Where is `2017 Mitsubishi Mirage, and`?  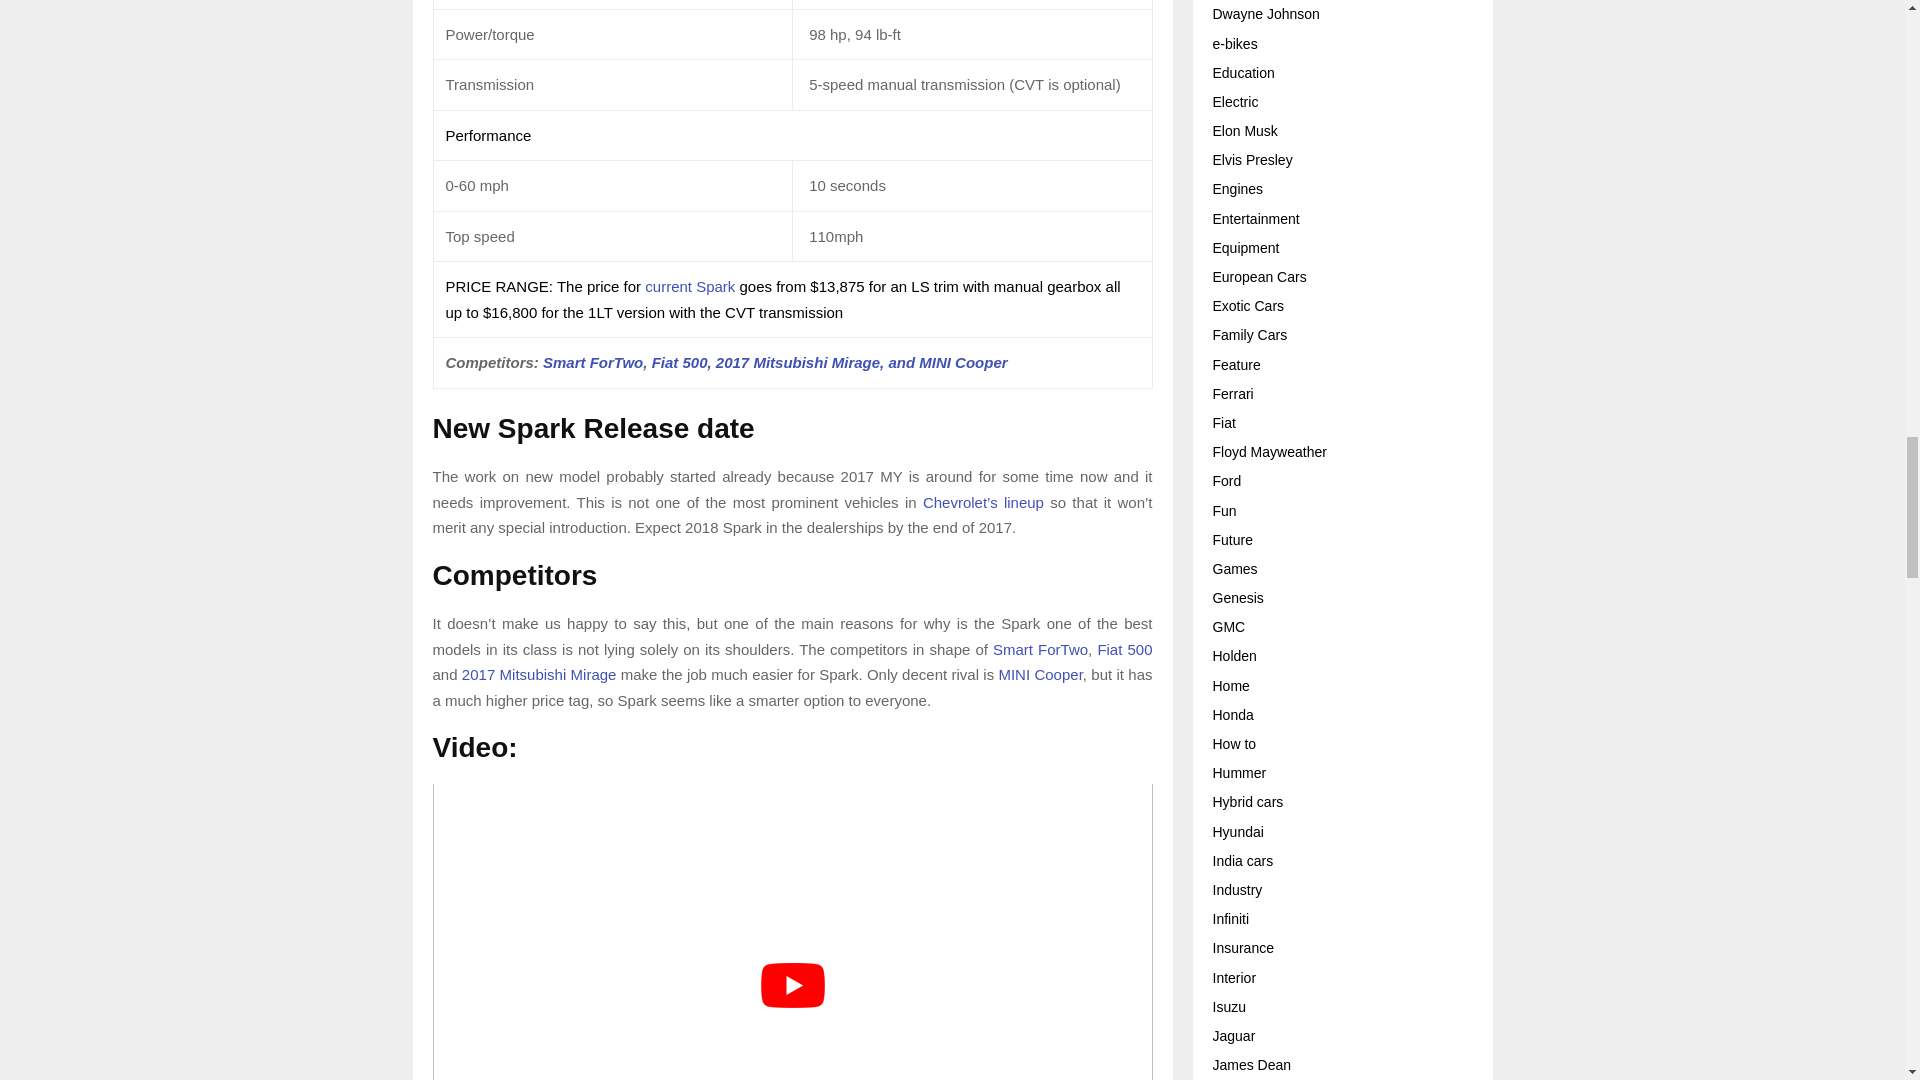
2017 Mitsubishi Mirage, and is located at coordinates (818, 362).